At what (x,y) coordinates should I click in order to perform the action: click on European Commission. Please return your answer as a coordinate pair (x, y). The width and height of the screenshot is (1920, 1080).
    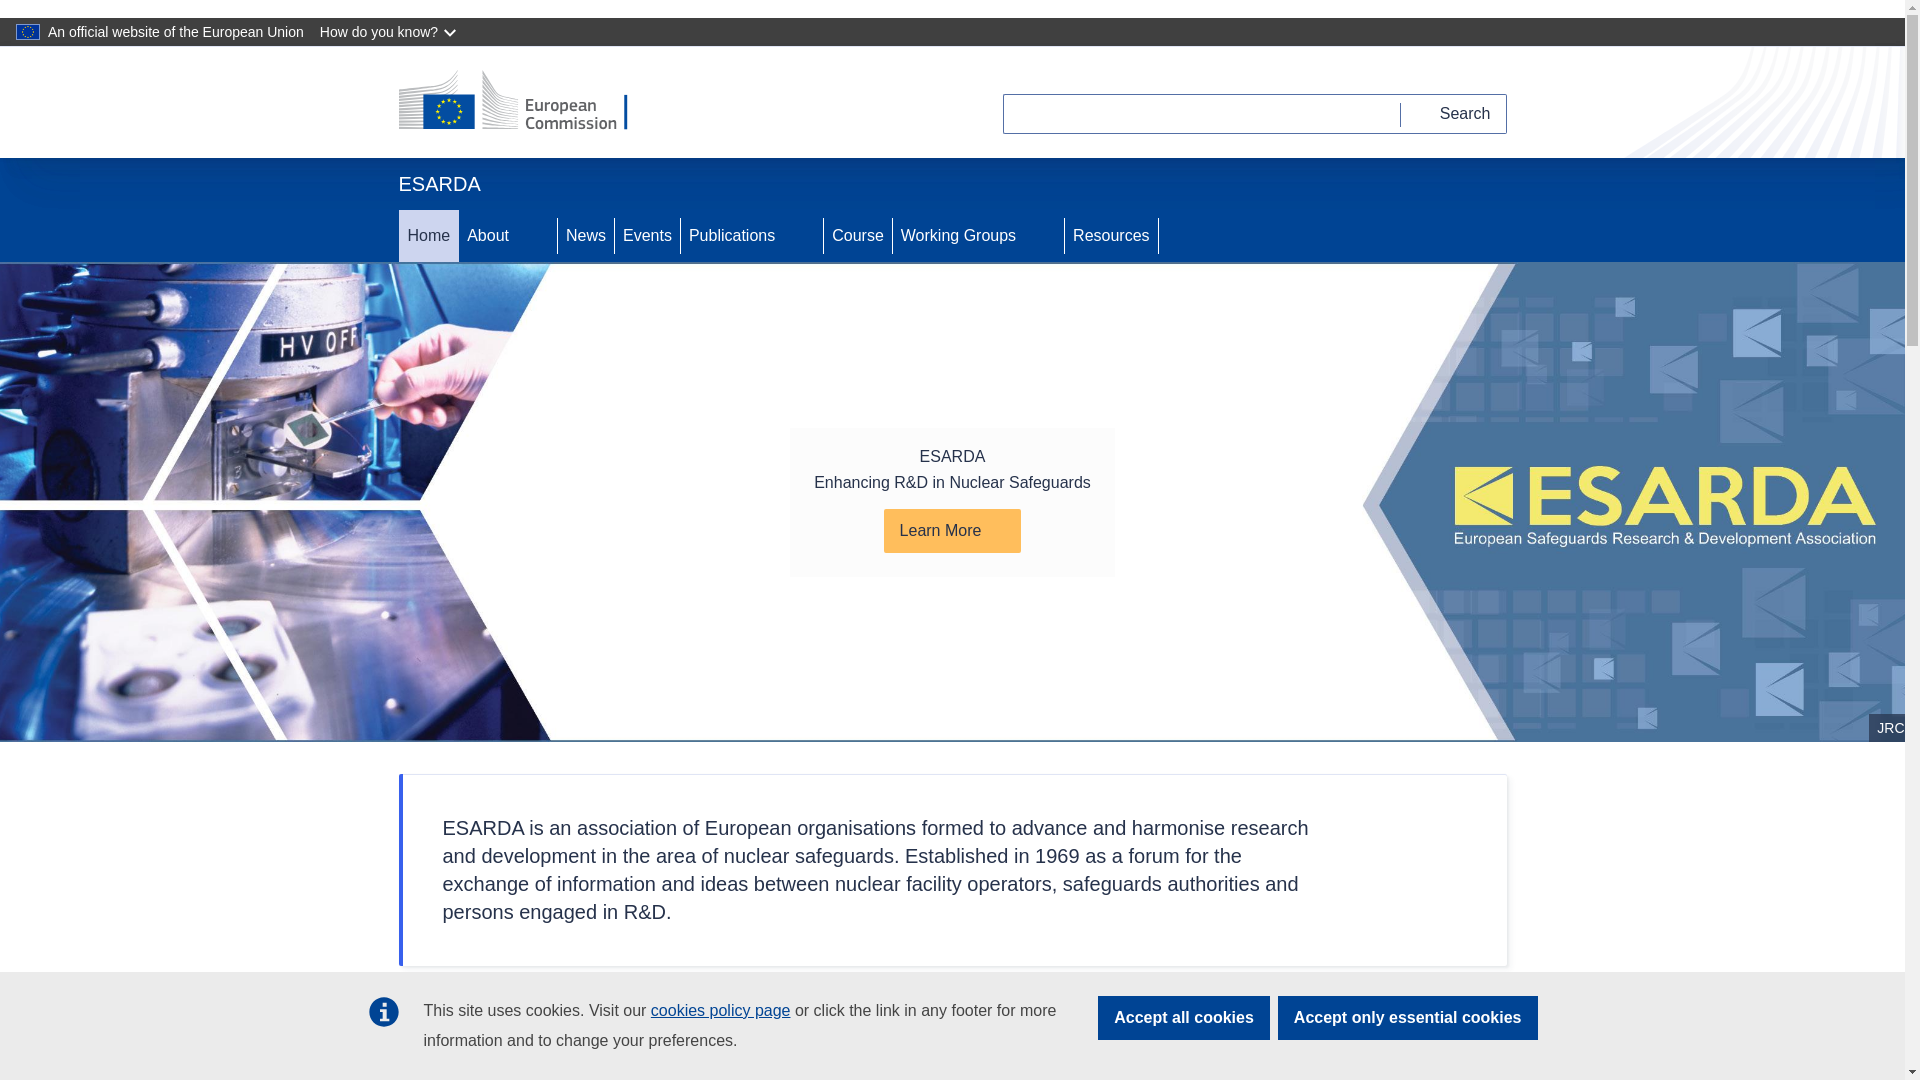
    Looking at the image, I should click on (526, 102).